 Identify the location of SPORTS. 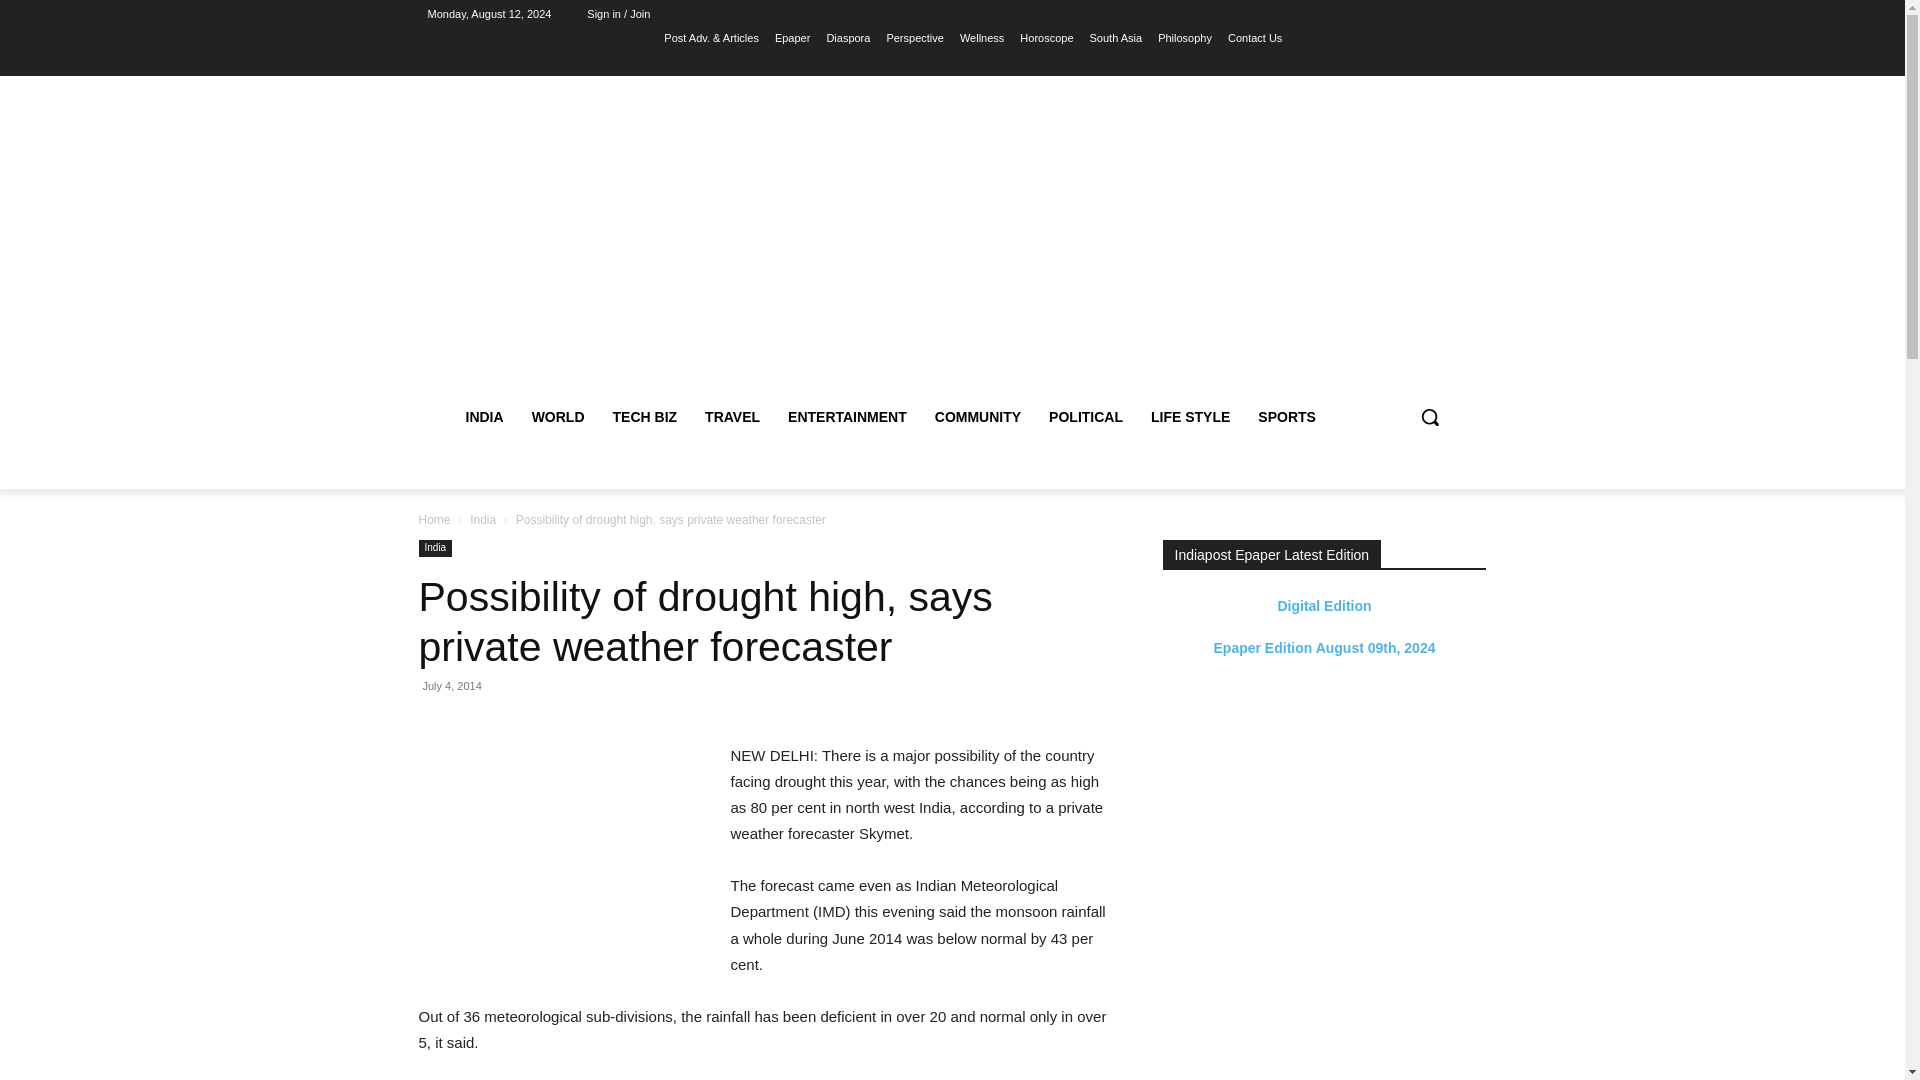
(1287, 416).